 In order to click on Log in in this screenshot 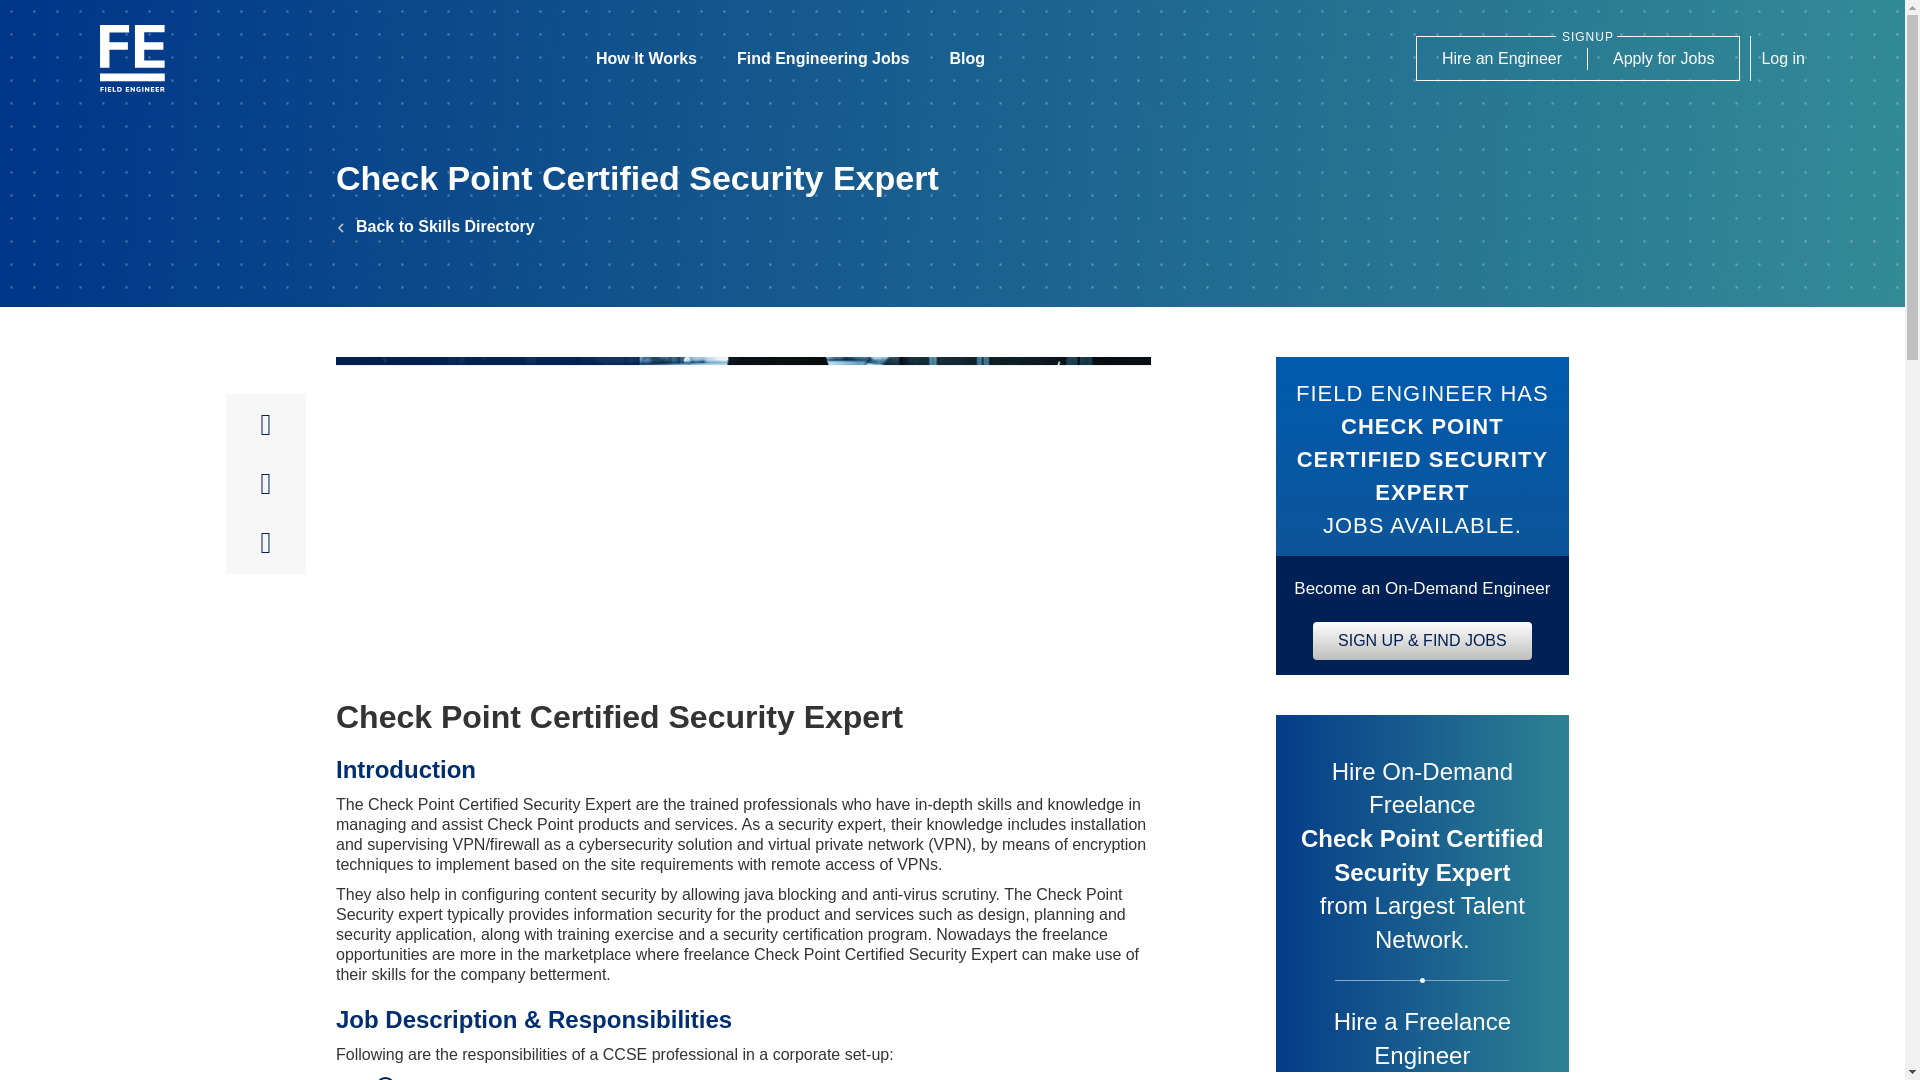, I will do `click(1776, 58)`.